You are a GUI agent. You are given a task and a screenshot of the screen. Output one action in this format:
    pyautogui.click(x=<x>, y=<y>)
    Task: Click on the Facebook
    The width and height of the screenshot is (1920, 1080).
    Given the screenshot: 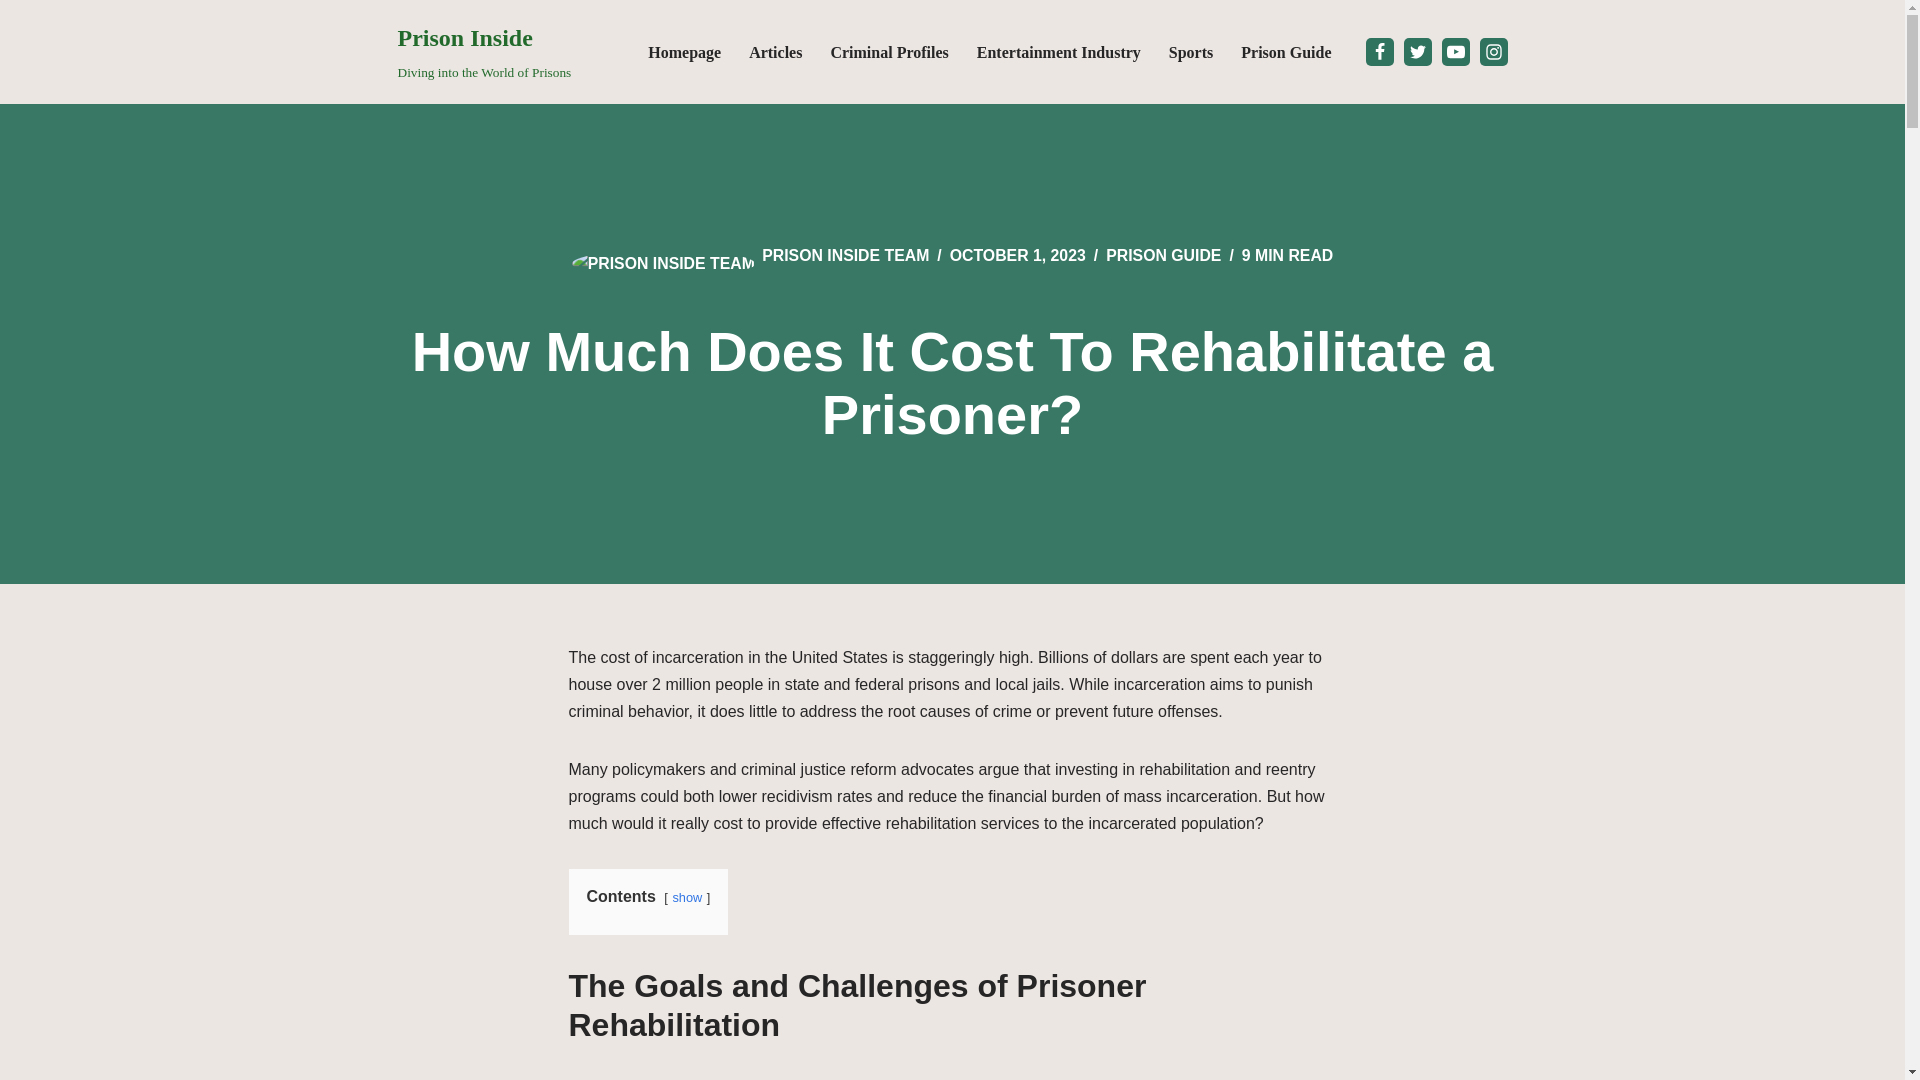 What is the action you would take?
    pyautogui.click(x=1379, y=51)
    